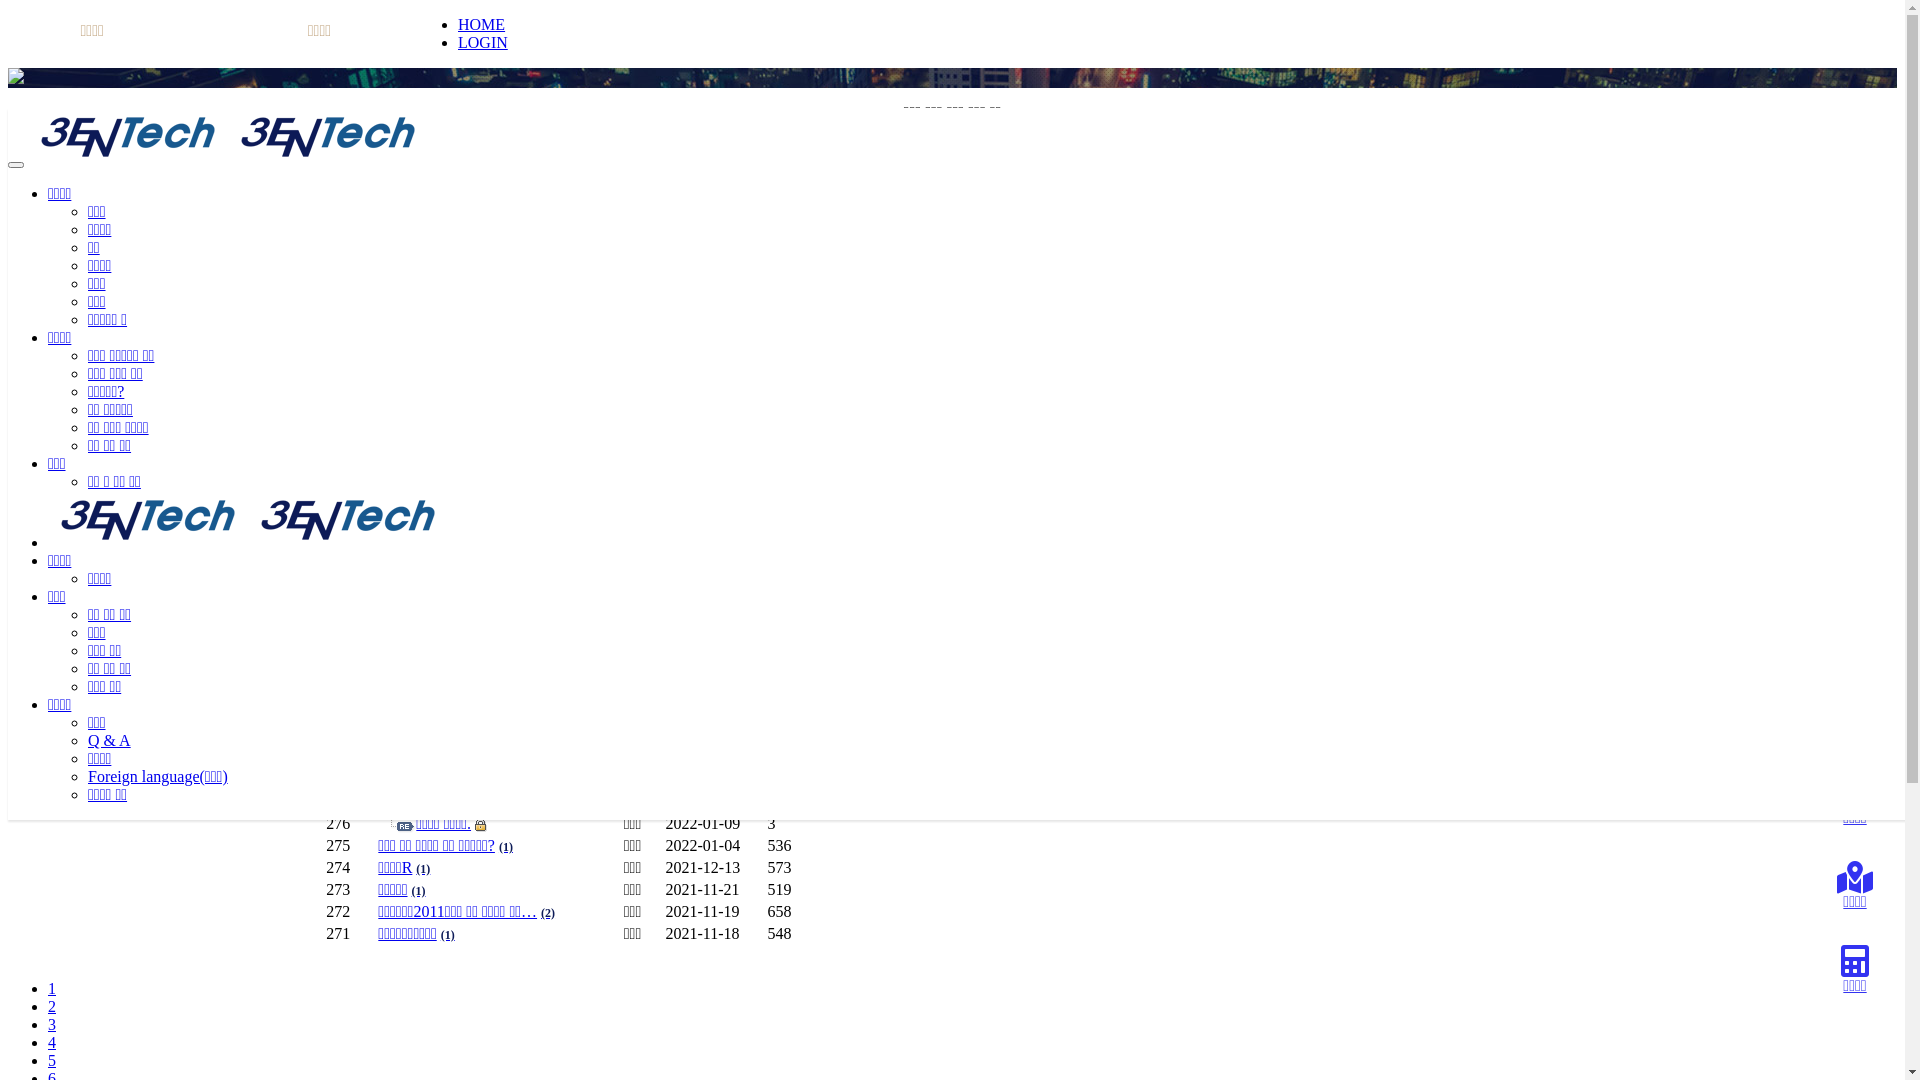  What do you see at coordinates (452, 670) in the screenshot?
I see `(1)` at bounding box center [452, 670].